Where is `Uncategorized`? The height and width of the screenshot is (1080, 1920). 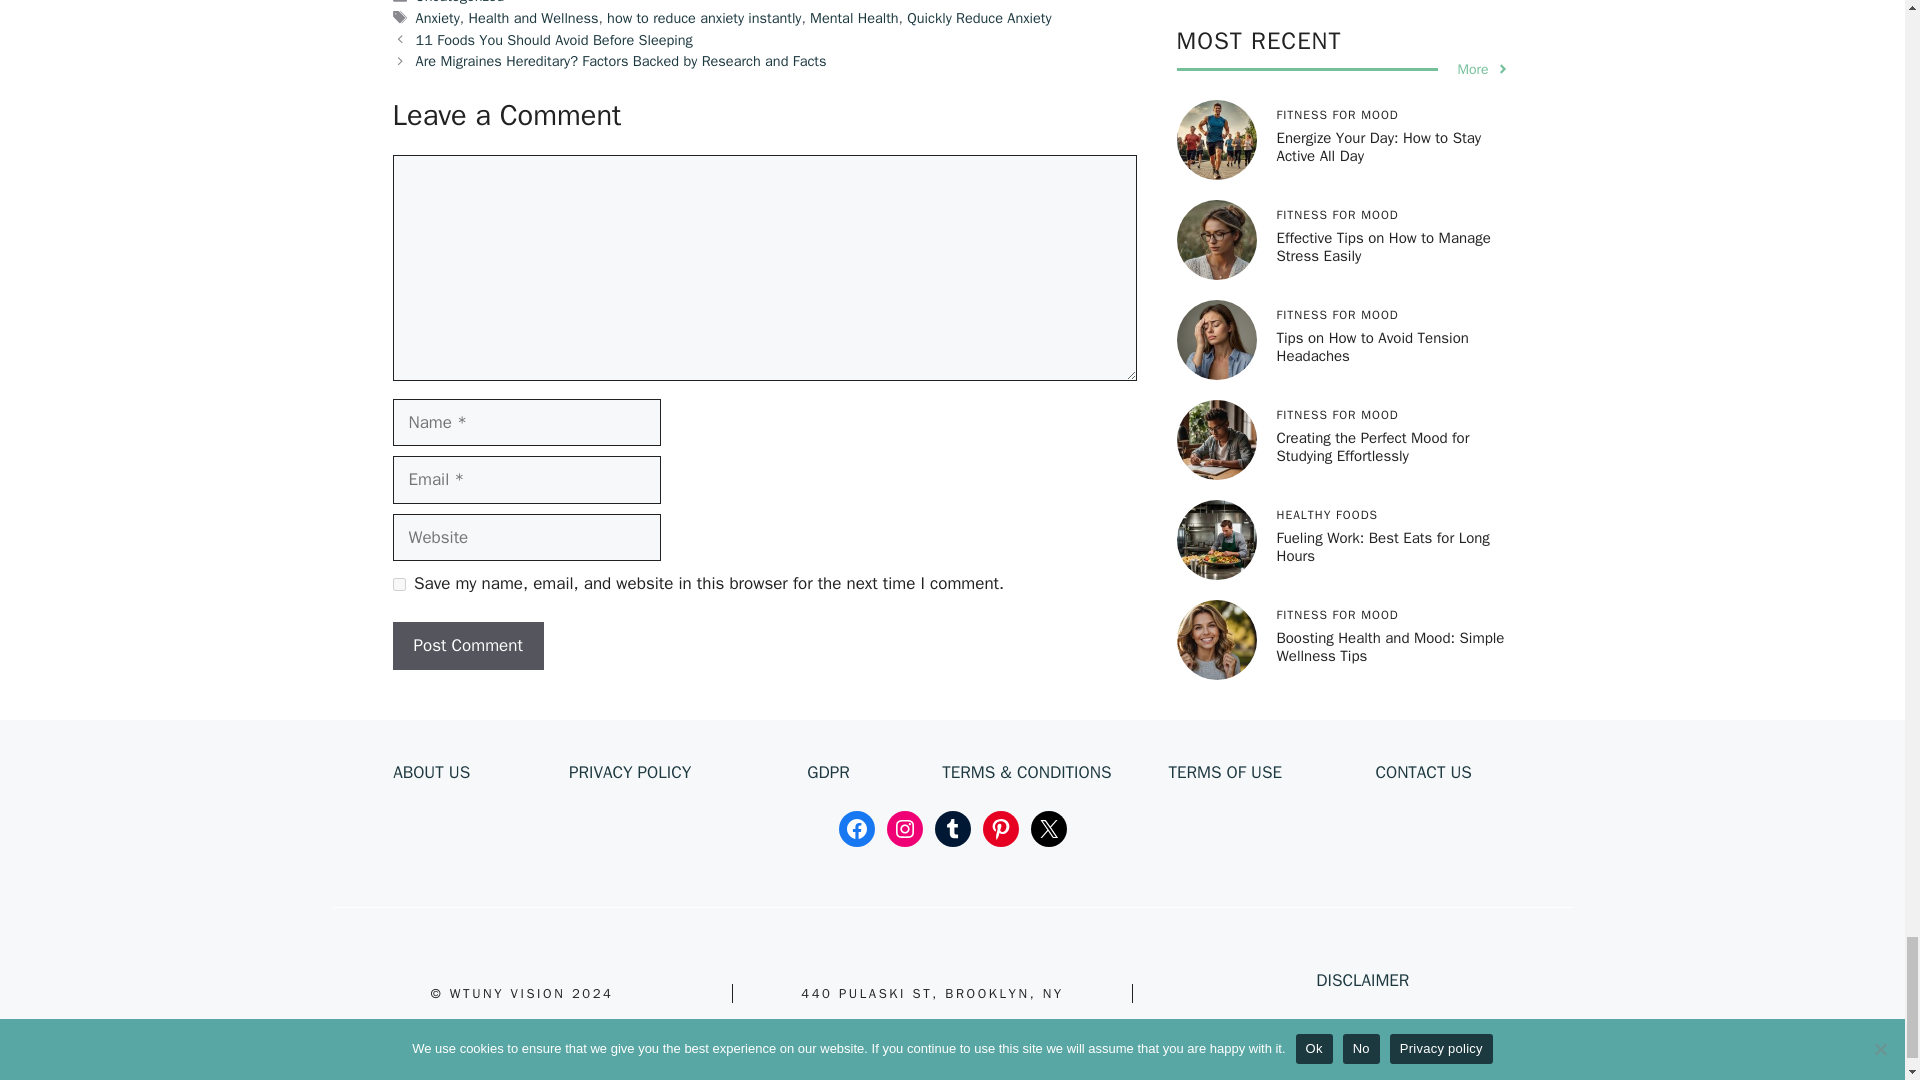
Uncategorized is located at coordinates (460, 2).